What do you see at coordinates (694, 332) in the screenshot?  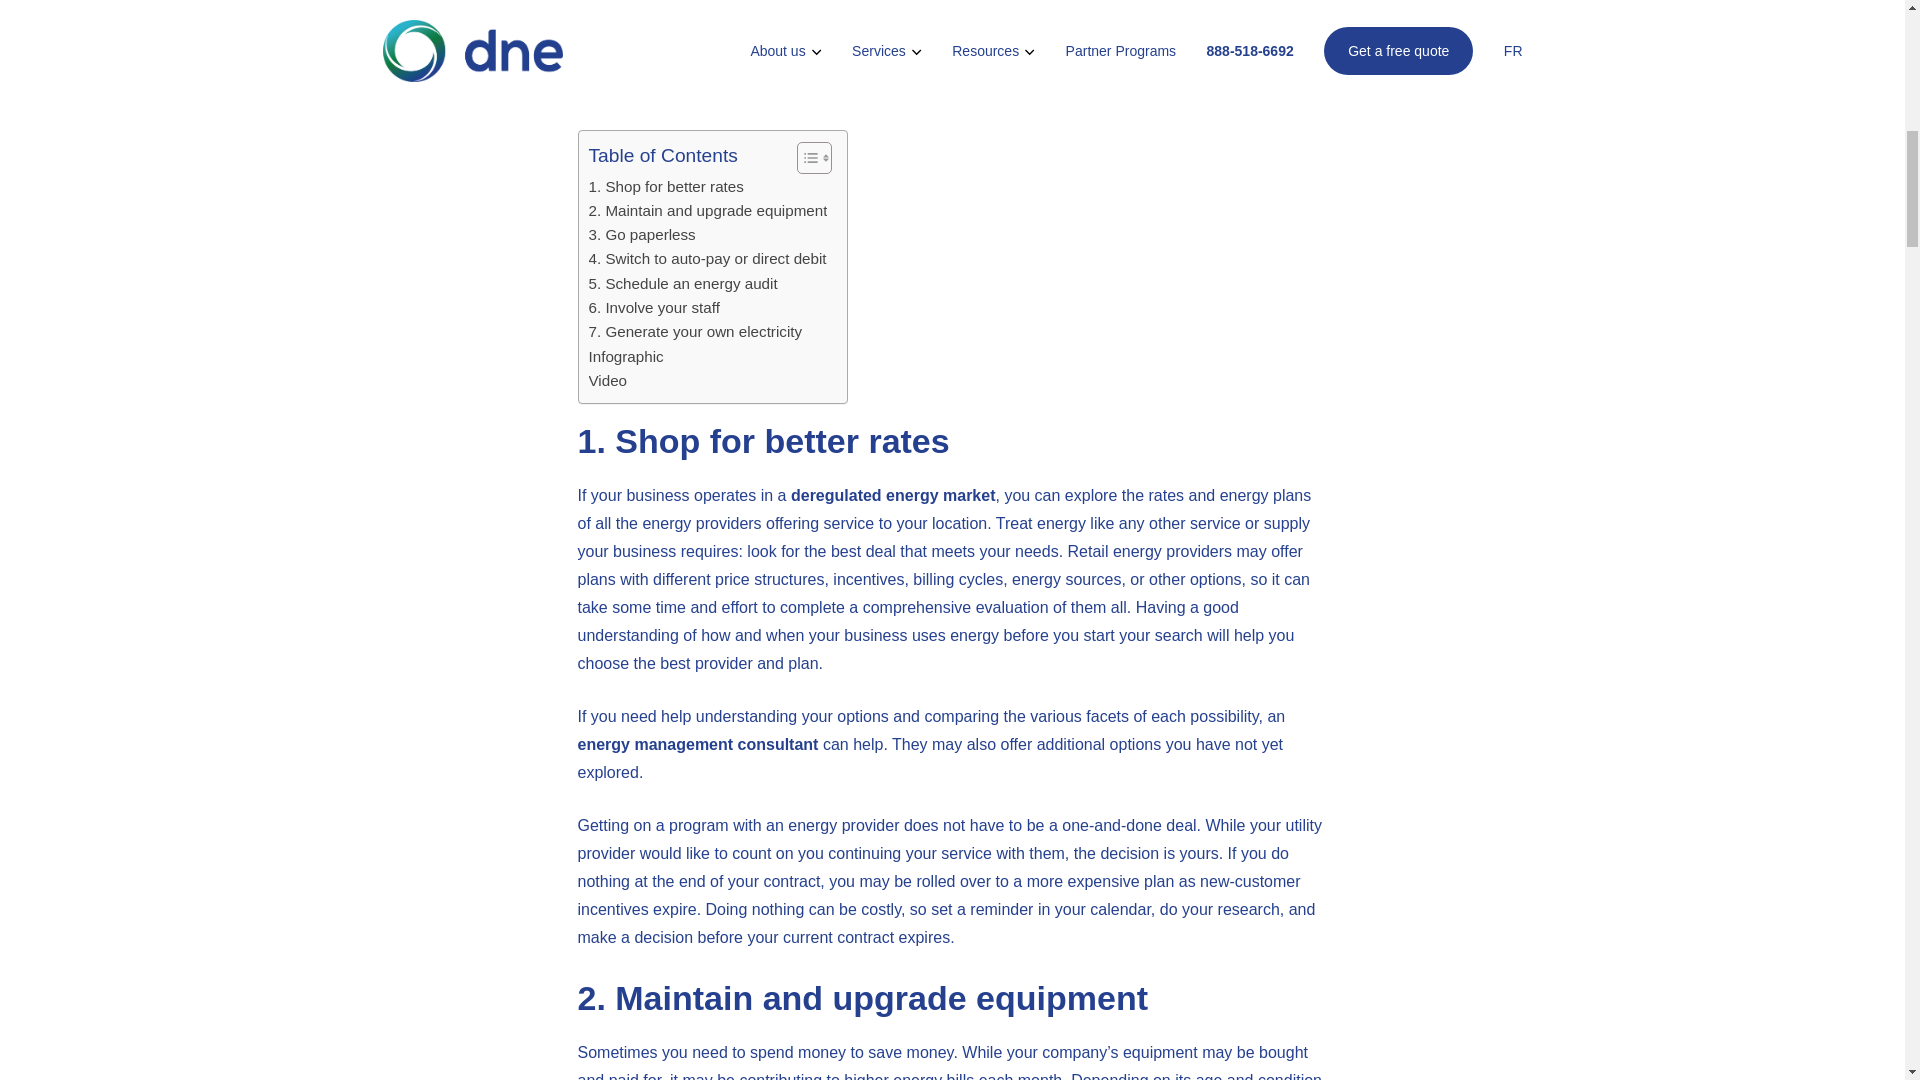 I see `7. Generate your own electricity` at bounding box center [694, 332].